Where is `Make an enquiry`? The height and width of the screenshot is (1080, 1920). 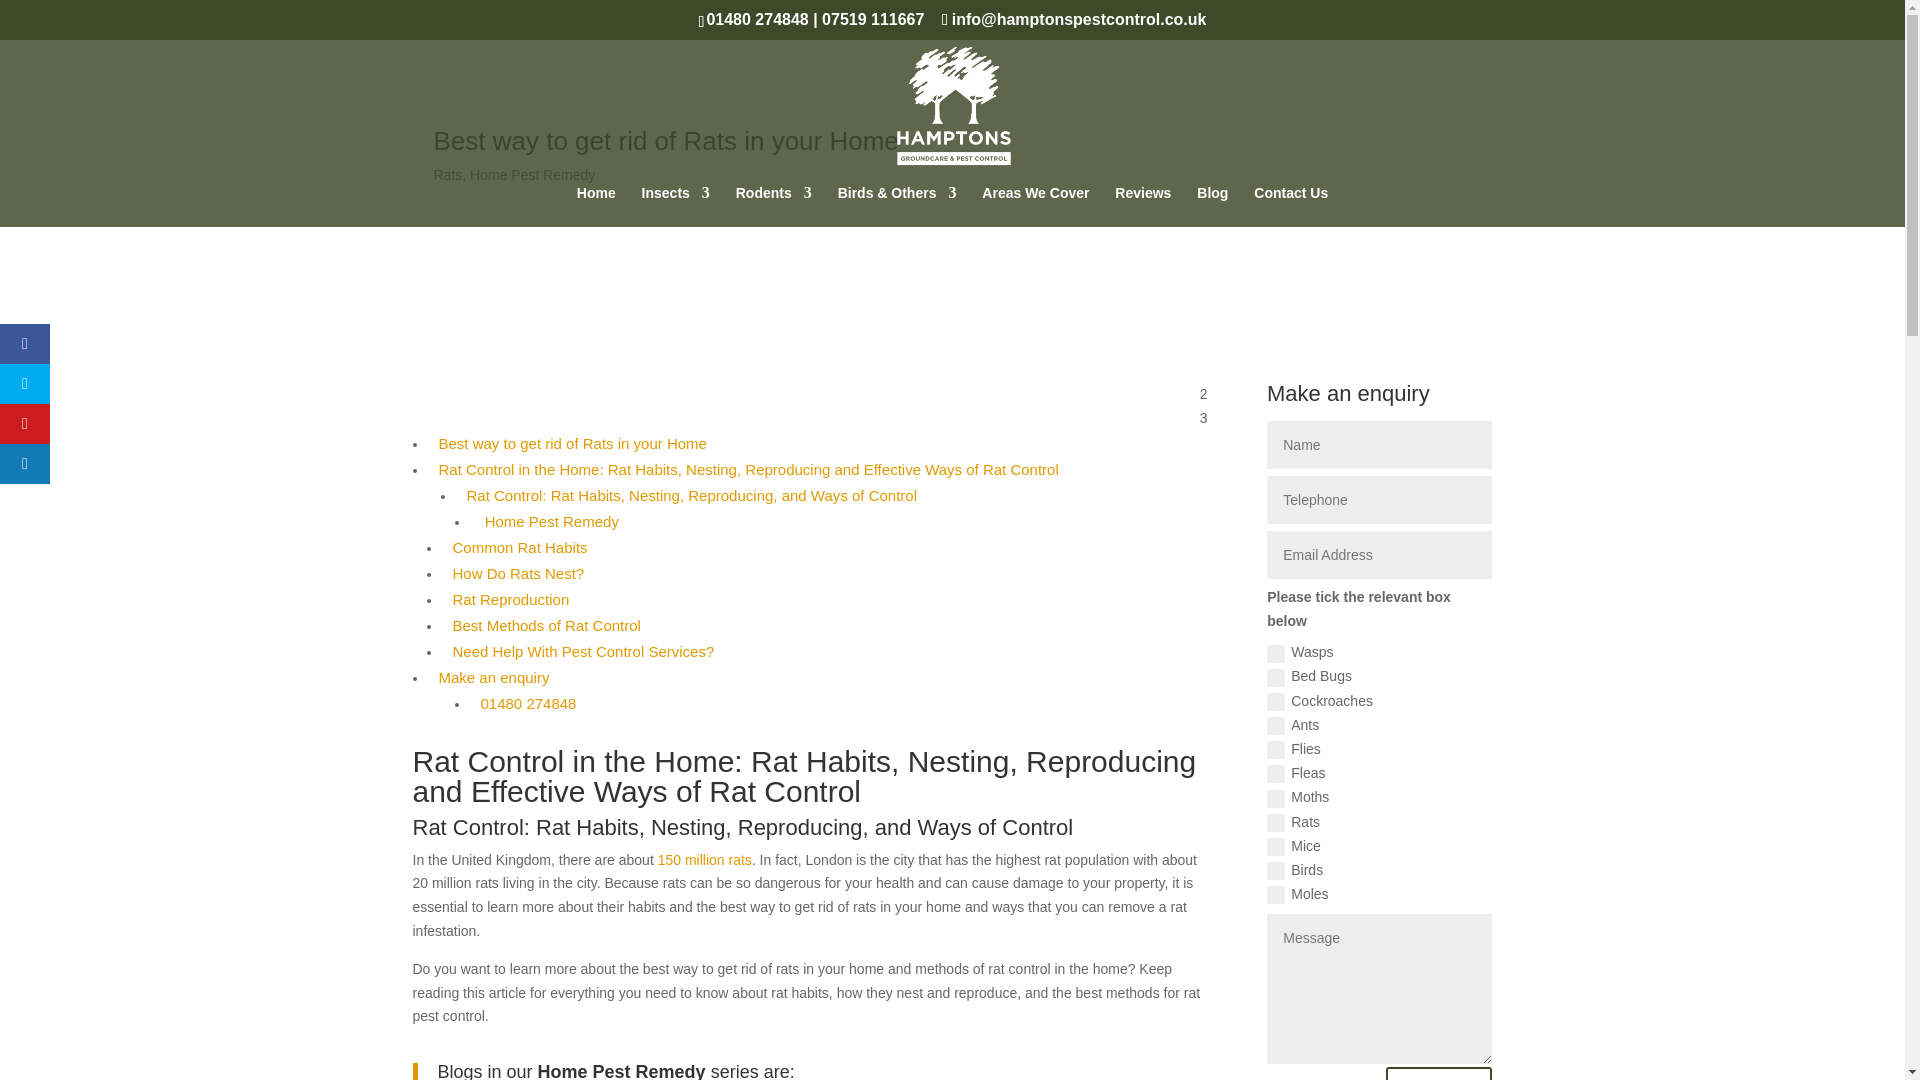 Make an enquiry is located at coordinates (493, 678).